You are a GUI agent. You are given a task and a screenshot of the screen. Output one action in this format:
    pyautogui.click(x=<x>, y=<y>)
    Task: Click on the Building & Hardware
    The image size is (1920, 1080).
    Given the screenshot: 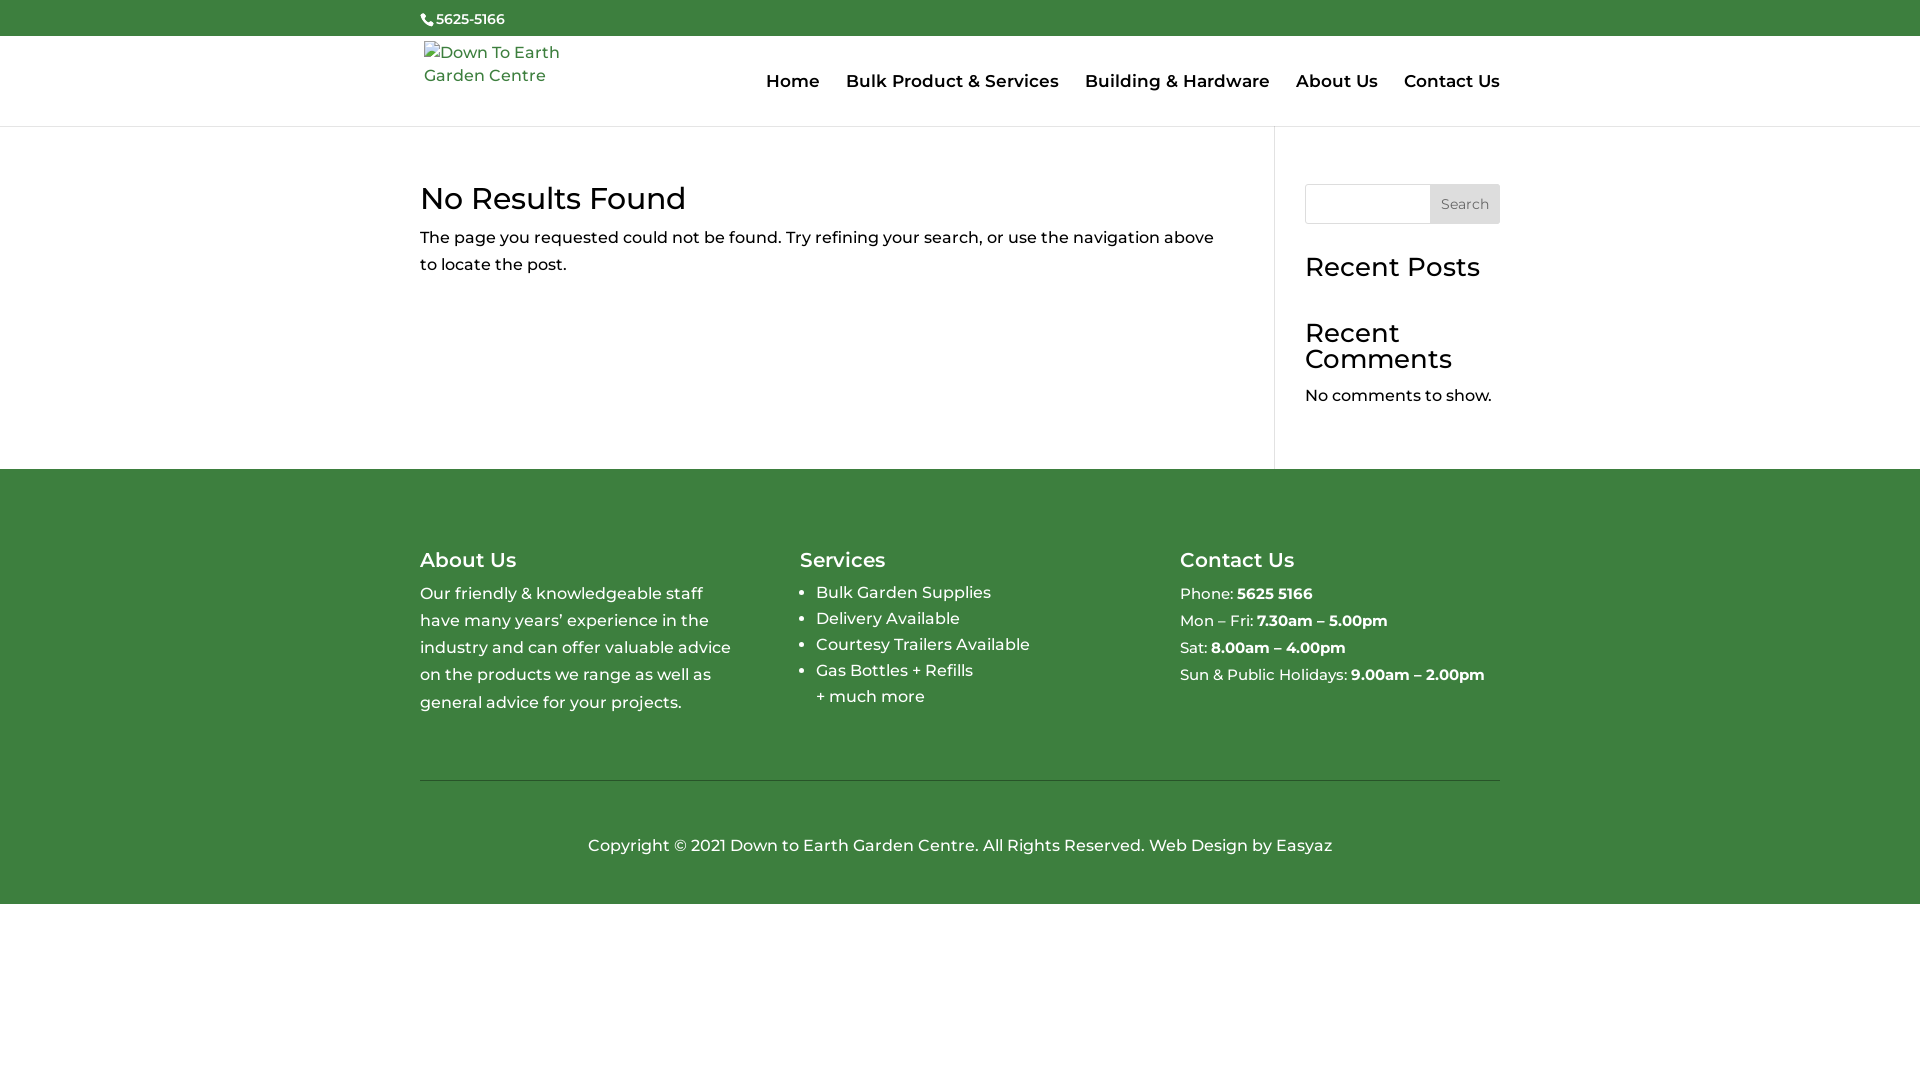 What is the action you would take?
    pyautogui.click(x=1178, y=100)
    